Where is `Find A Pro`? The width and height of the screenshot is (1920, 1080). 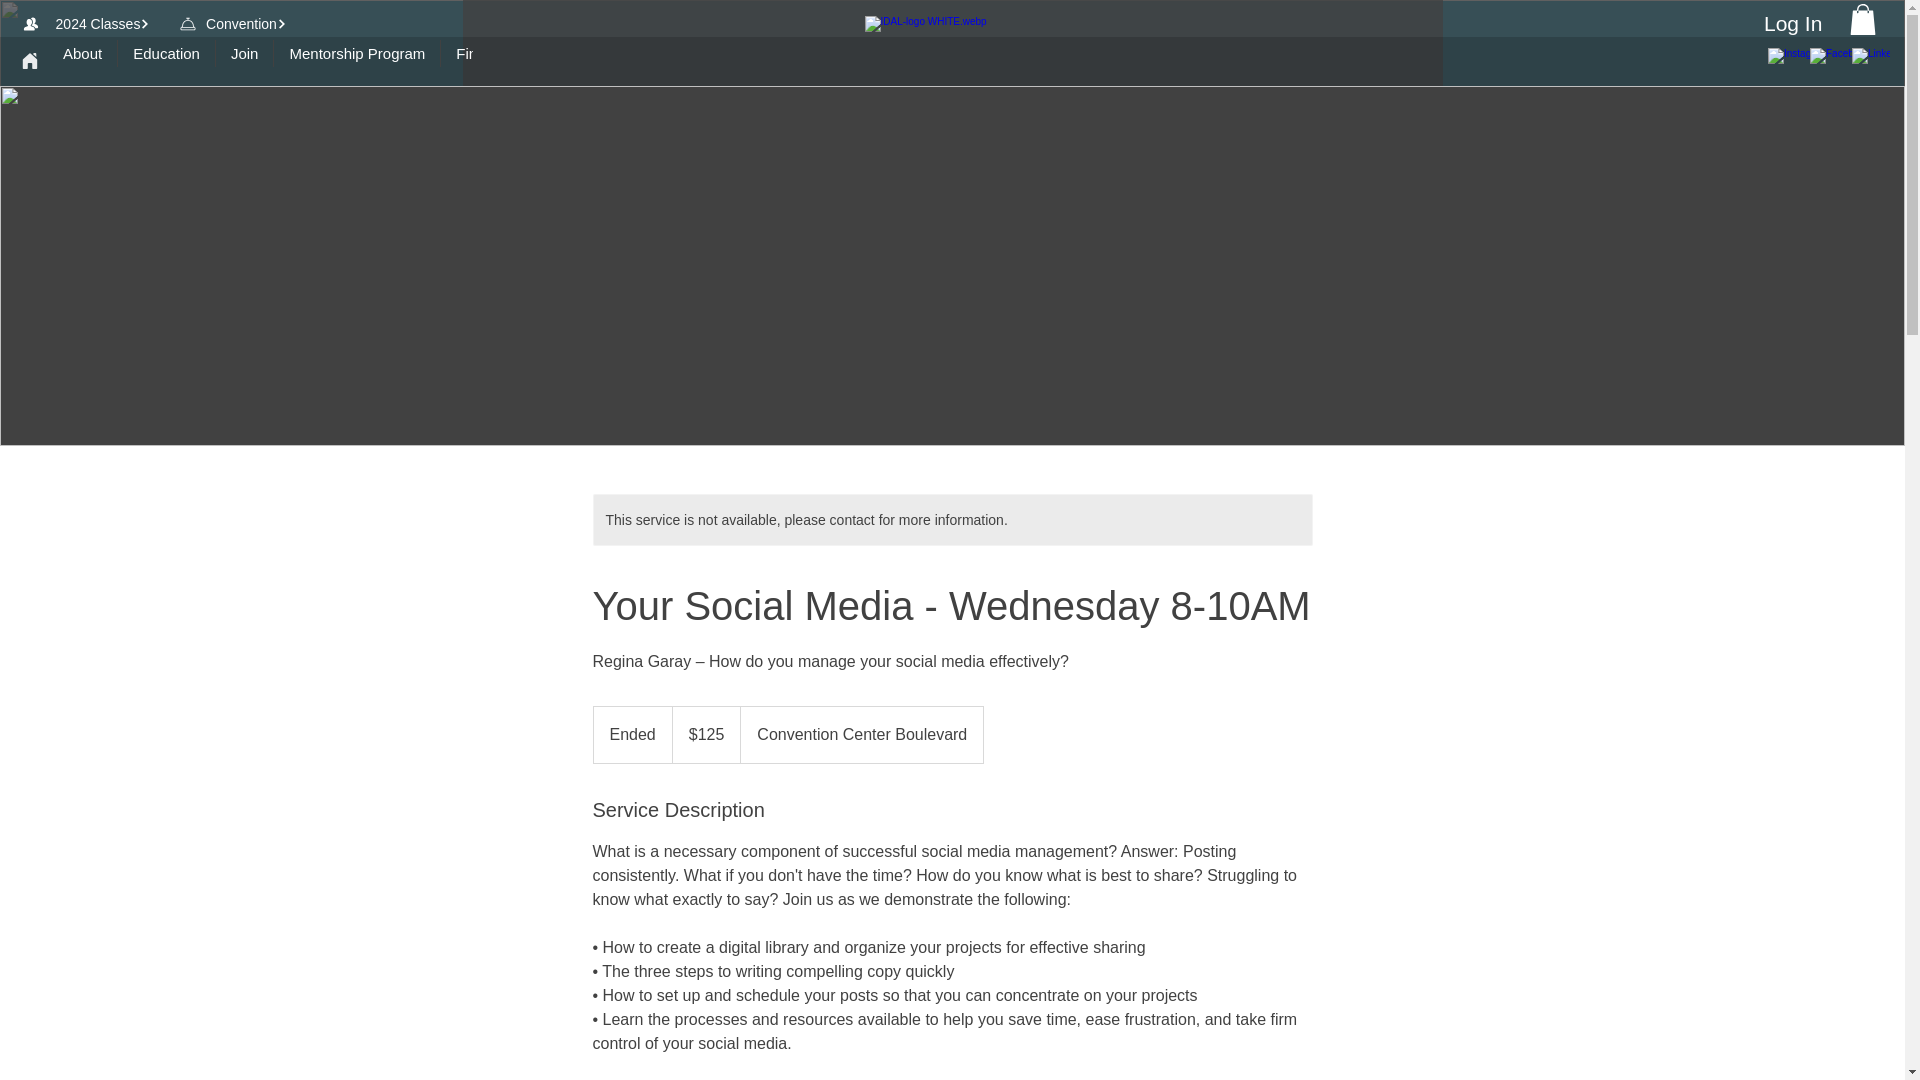
Find A Pro is located at coordinates (489, 60).